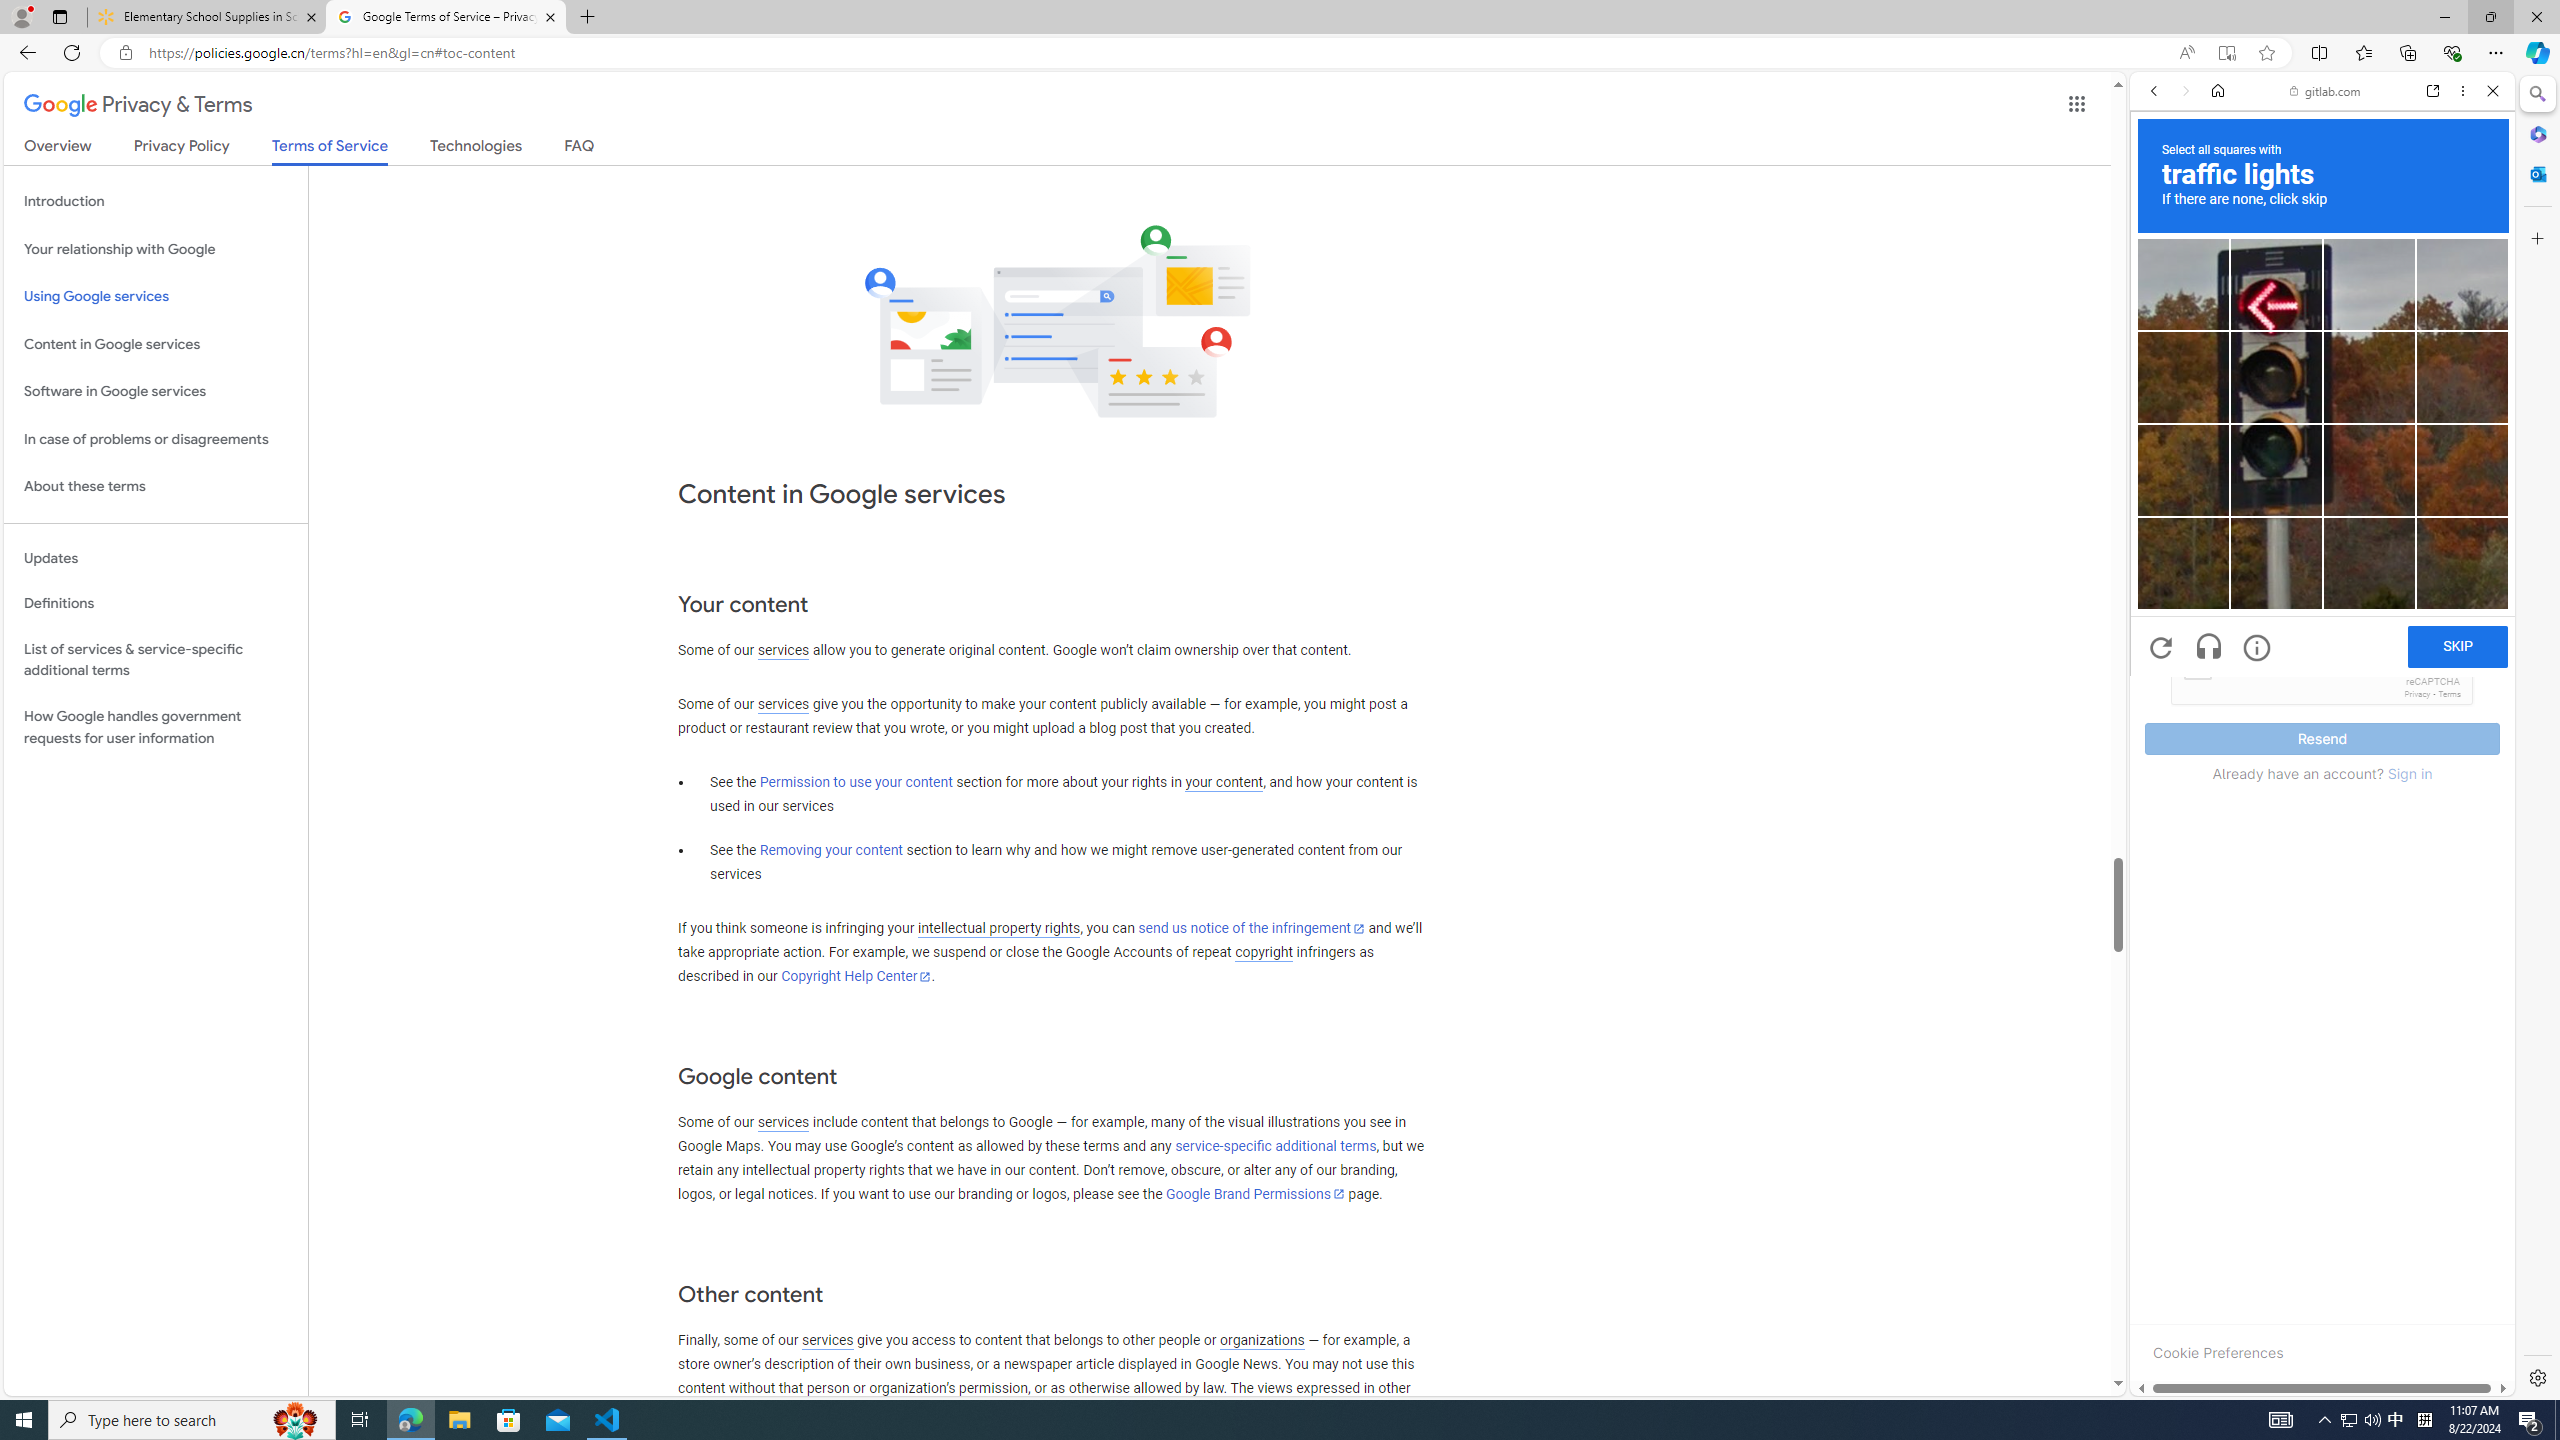 The image size is (2560, 1440). What do you see at coordinates (2162, 648) in the screenshot?
I see `Get a new challenge` at bounding box center [2162, 648].